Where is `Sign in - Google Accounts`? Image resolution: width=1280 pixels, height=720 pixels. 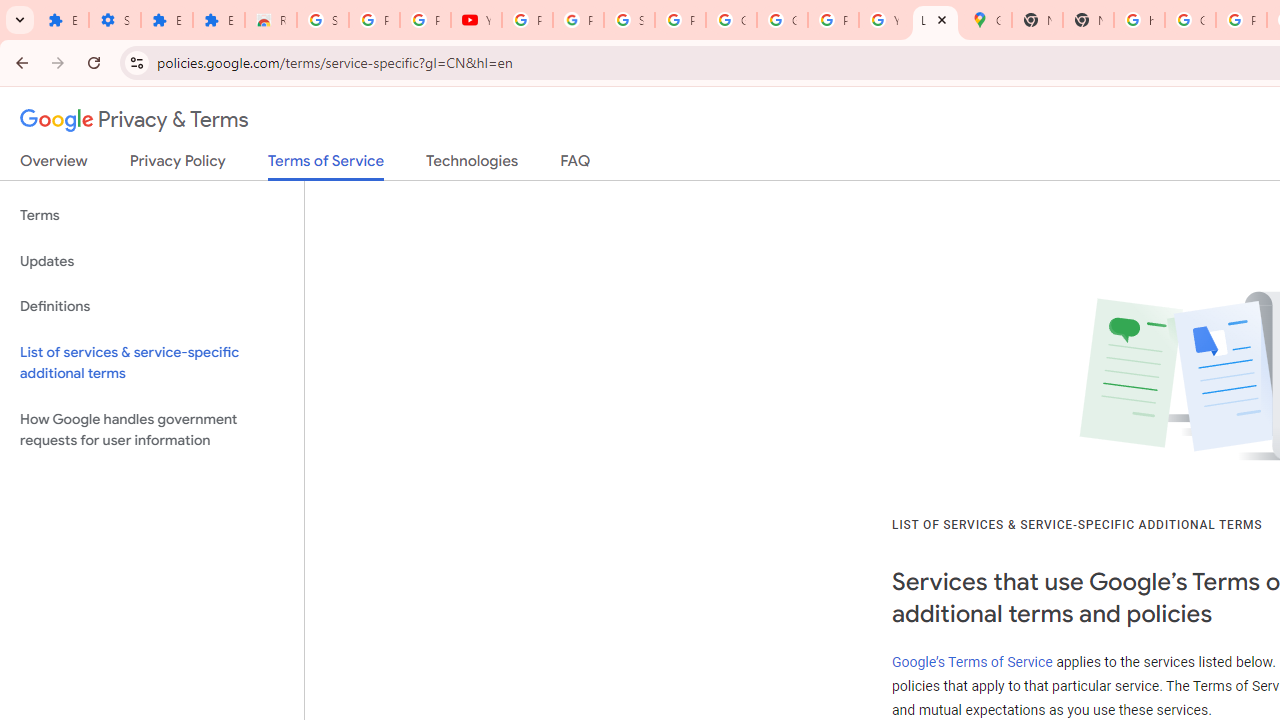
Sign in - Google Accounts is located at coordinates (630, 20).